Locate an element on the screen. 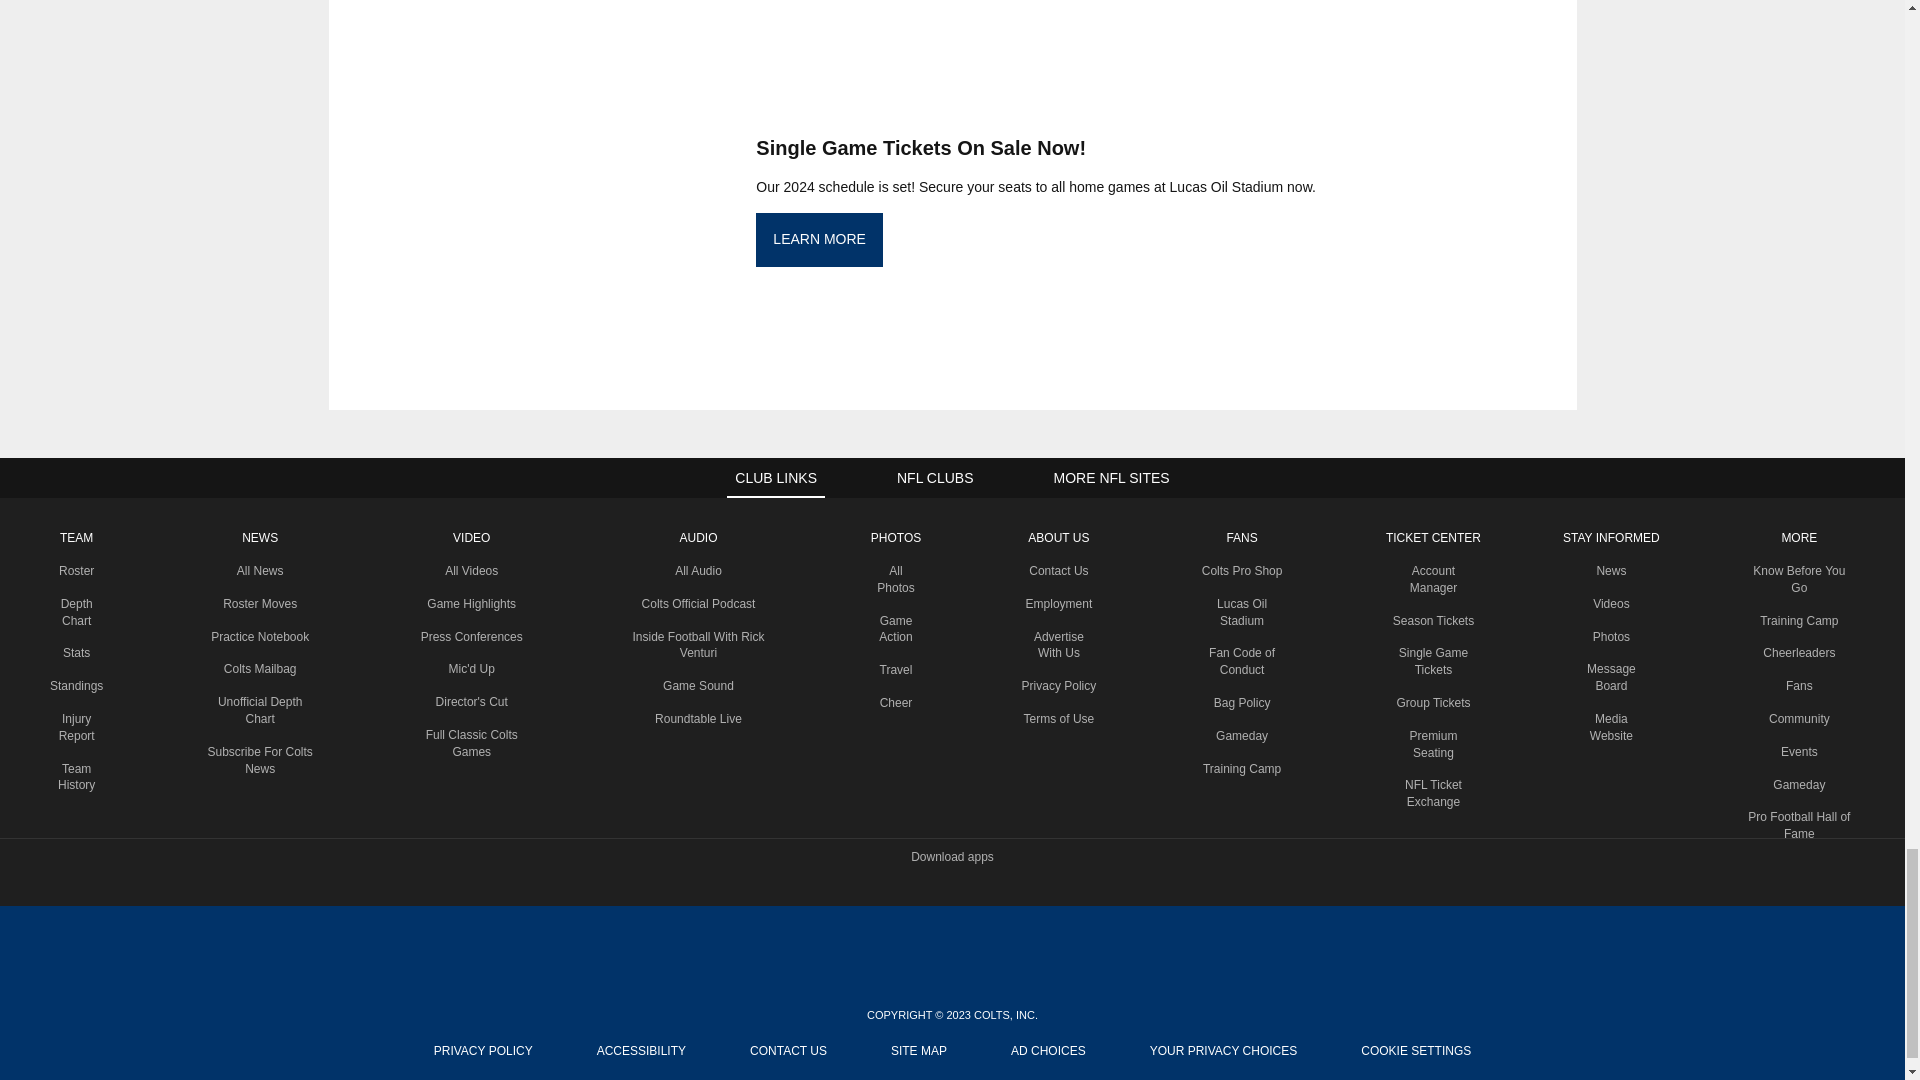 The image size is (1920, 1080). Injury Report is located at coordinates (76, 727).